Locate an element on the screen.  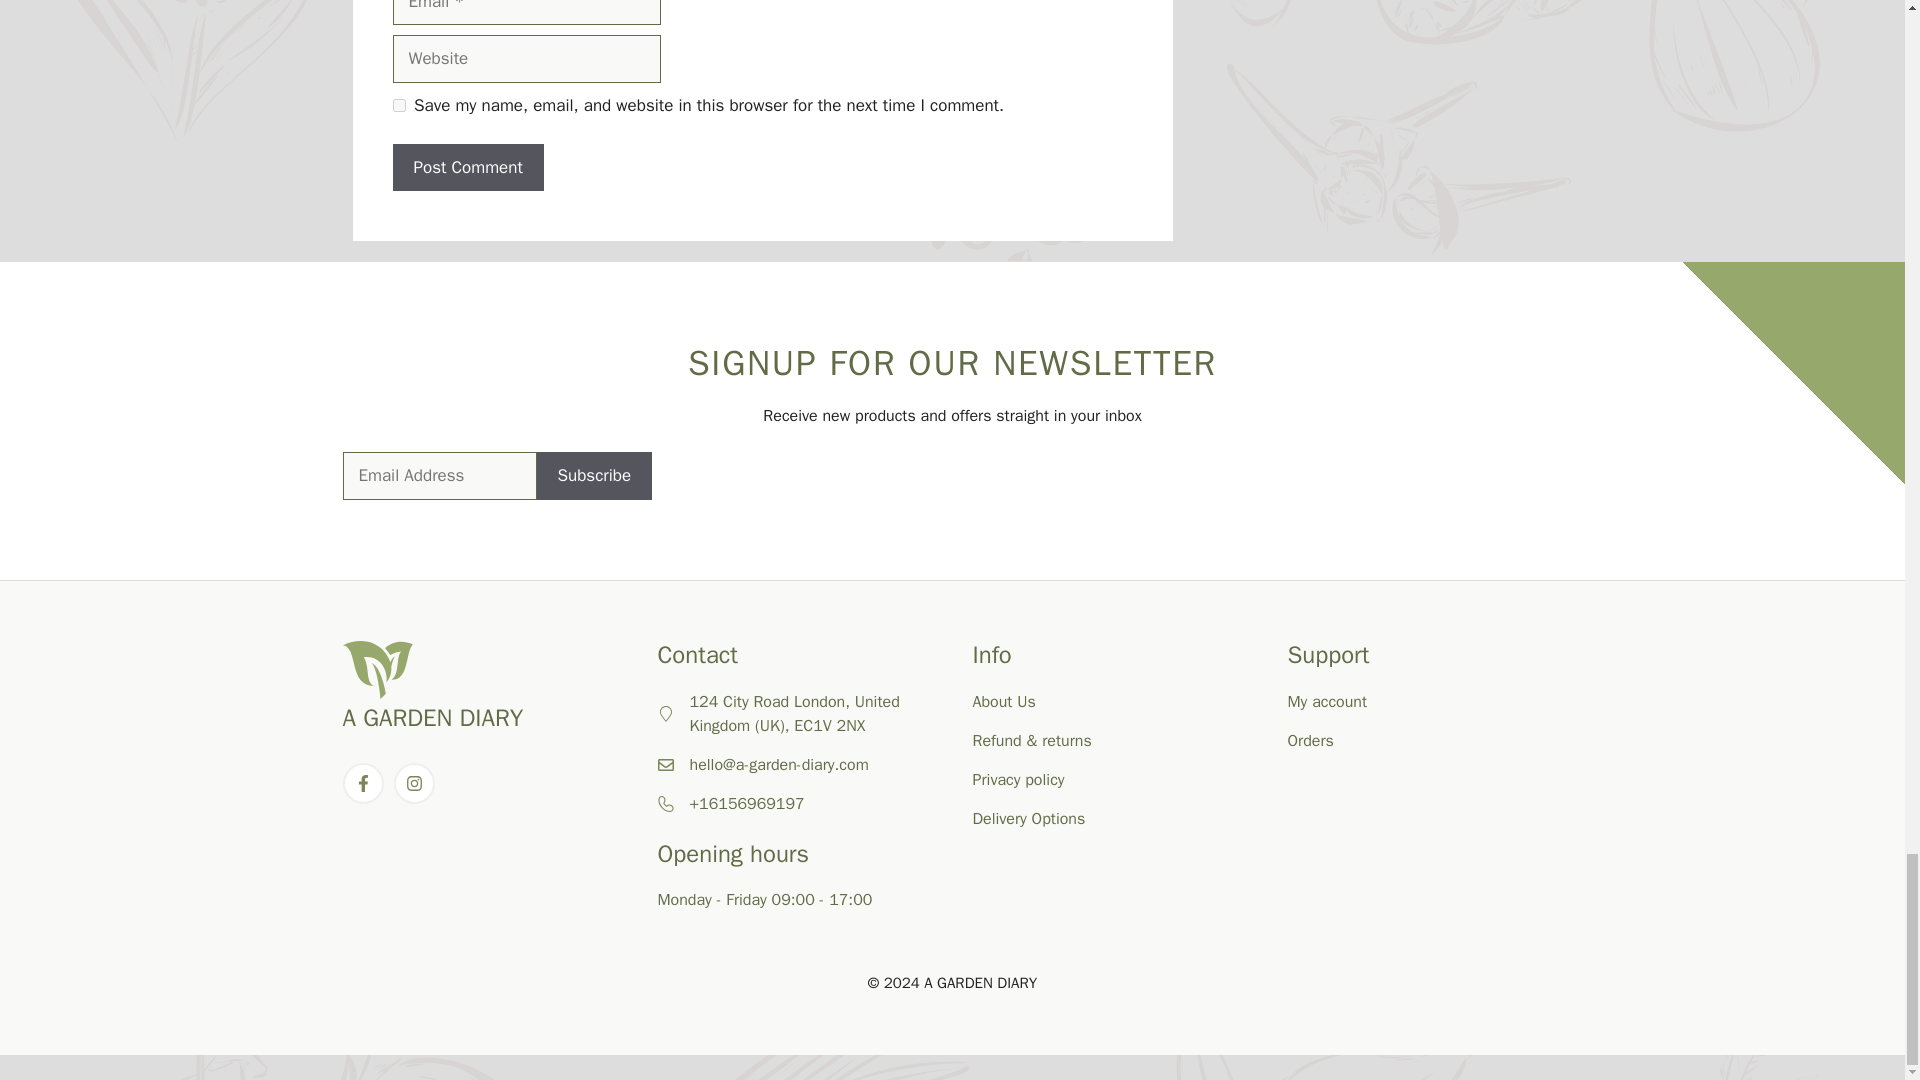
About Us is located at coordinates (1002, 702).